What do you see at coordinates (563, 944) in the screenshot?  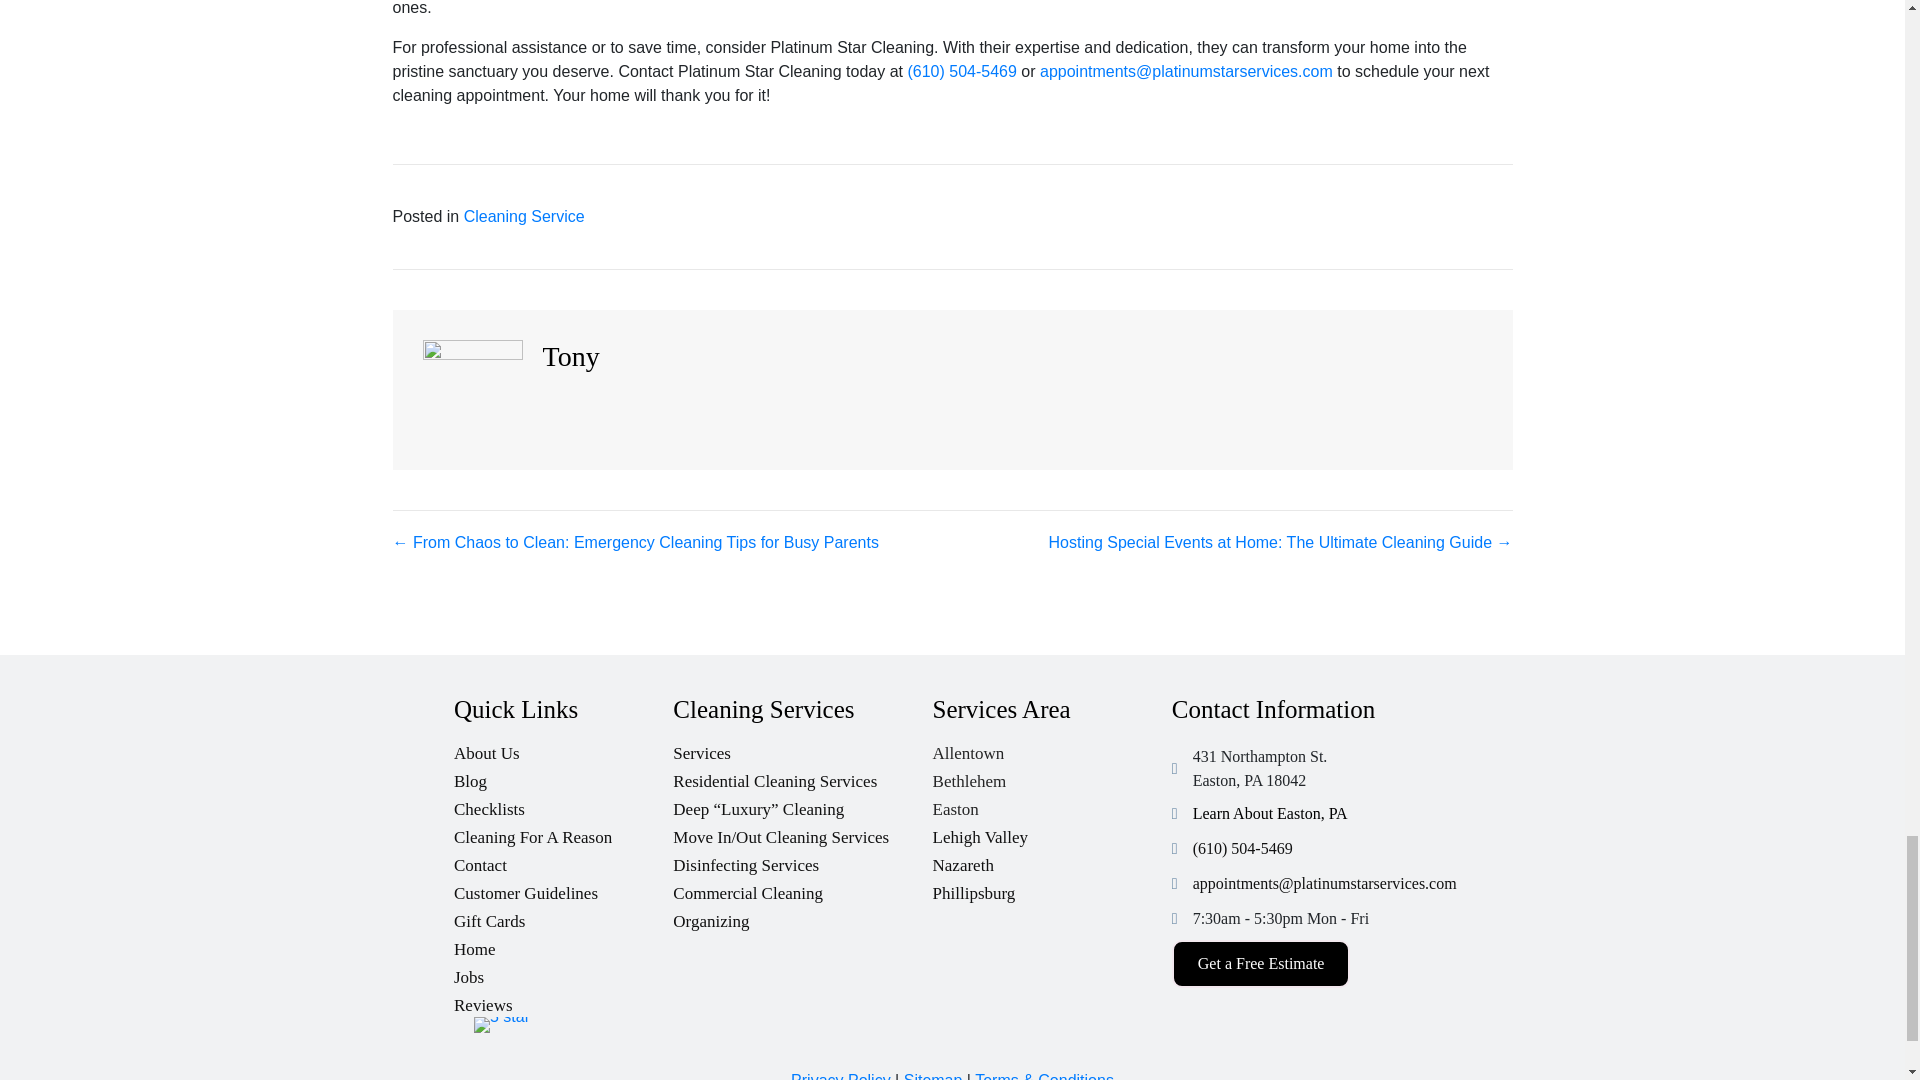 I see `Home` at bounding box center [563, 944].